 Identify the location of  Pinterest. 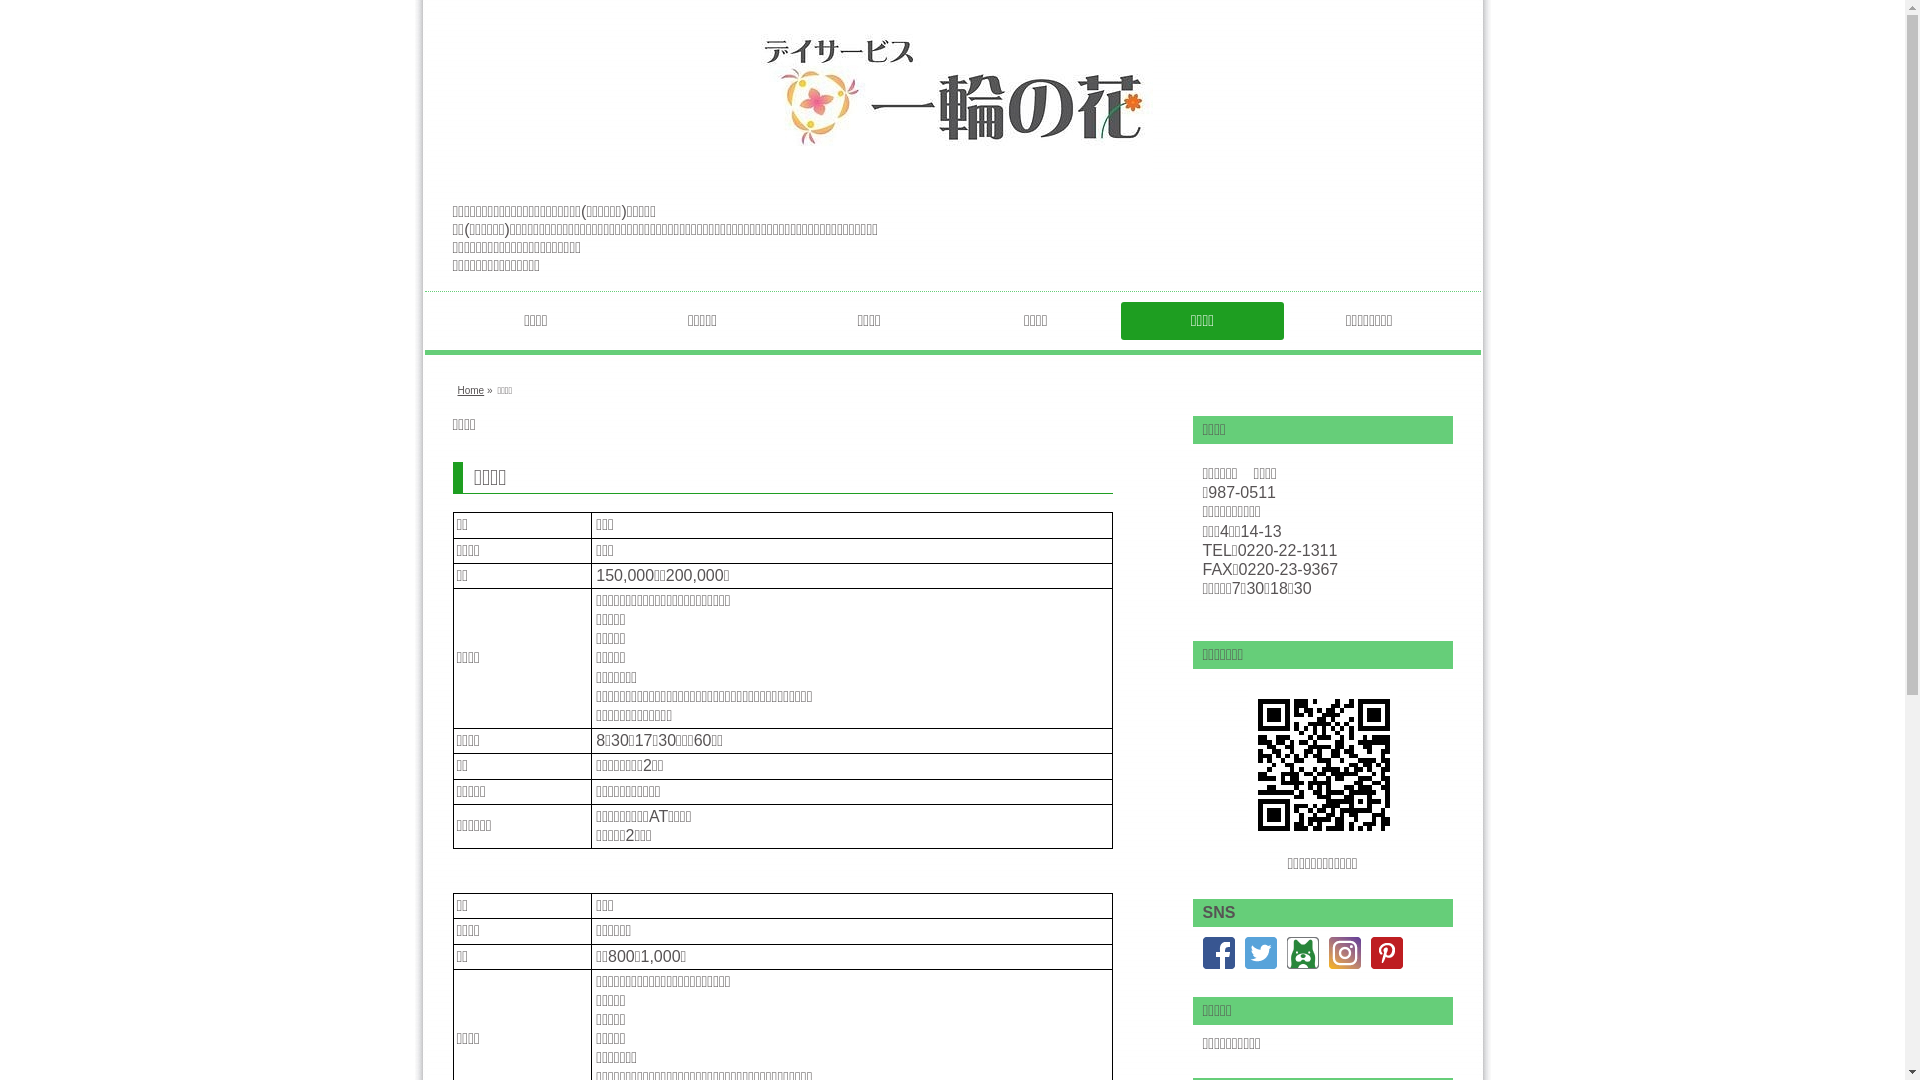
(1386, 952).